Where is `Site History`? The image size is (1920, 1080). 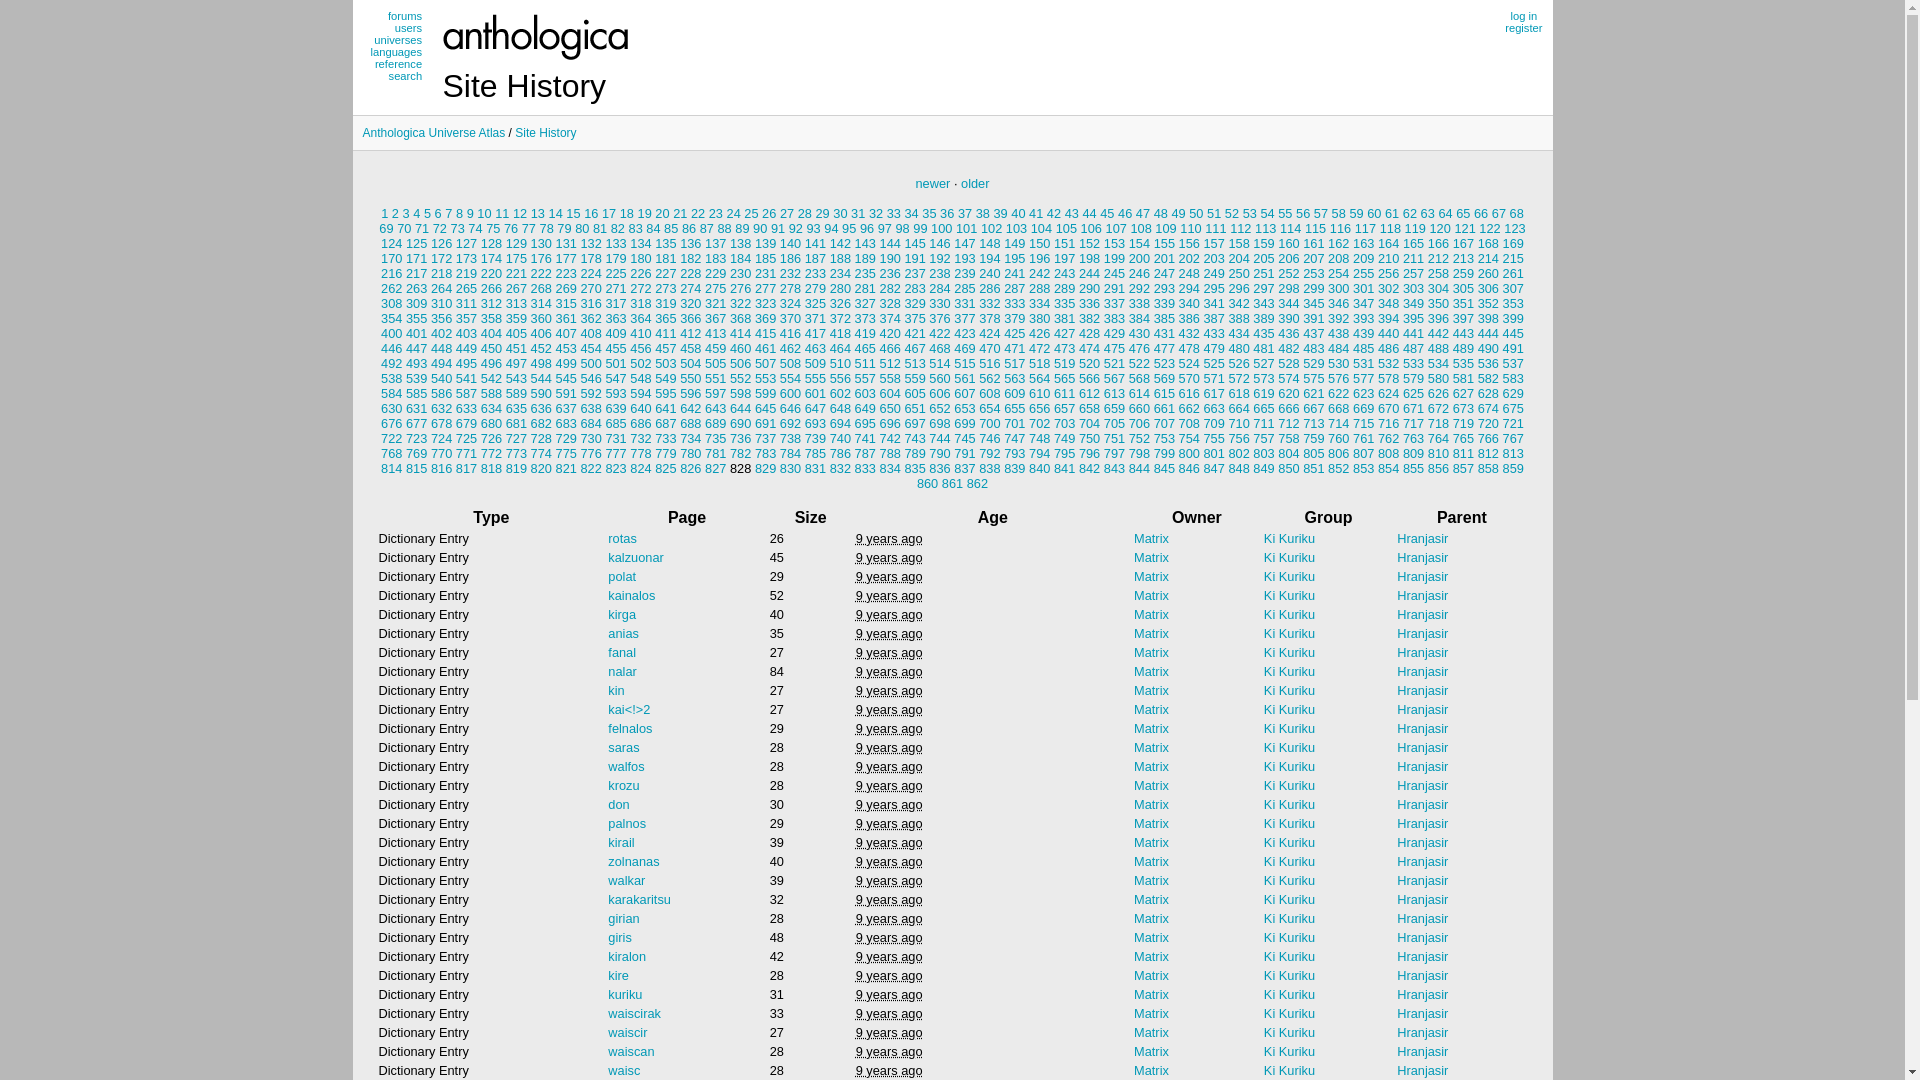 Site History is located at coordinates (546, 133).